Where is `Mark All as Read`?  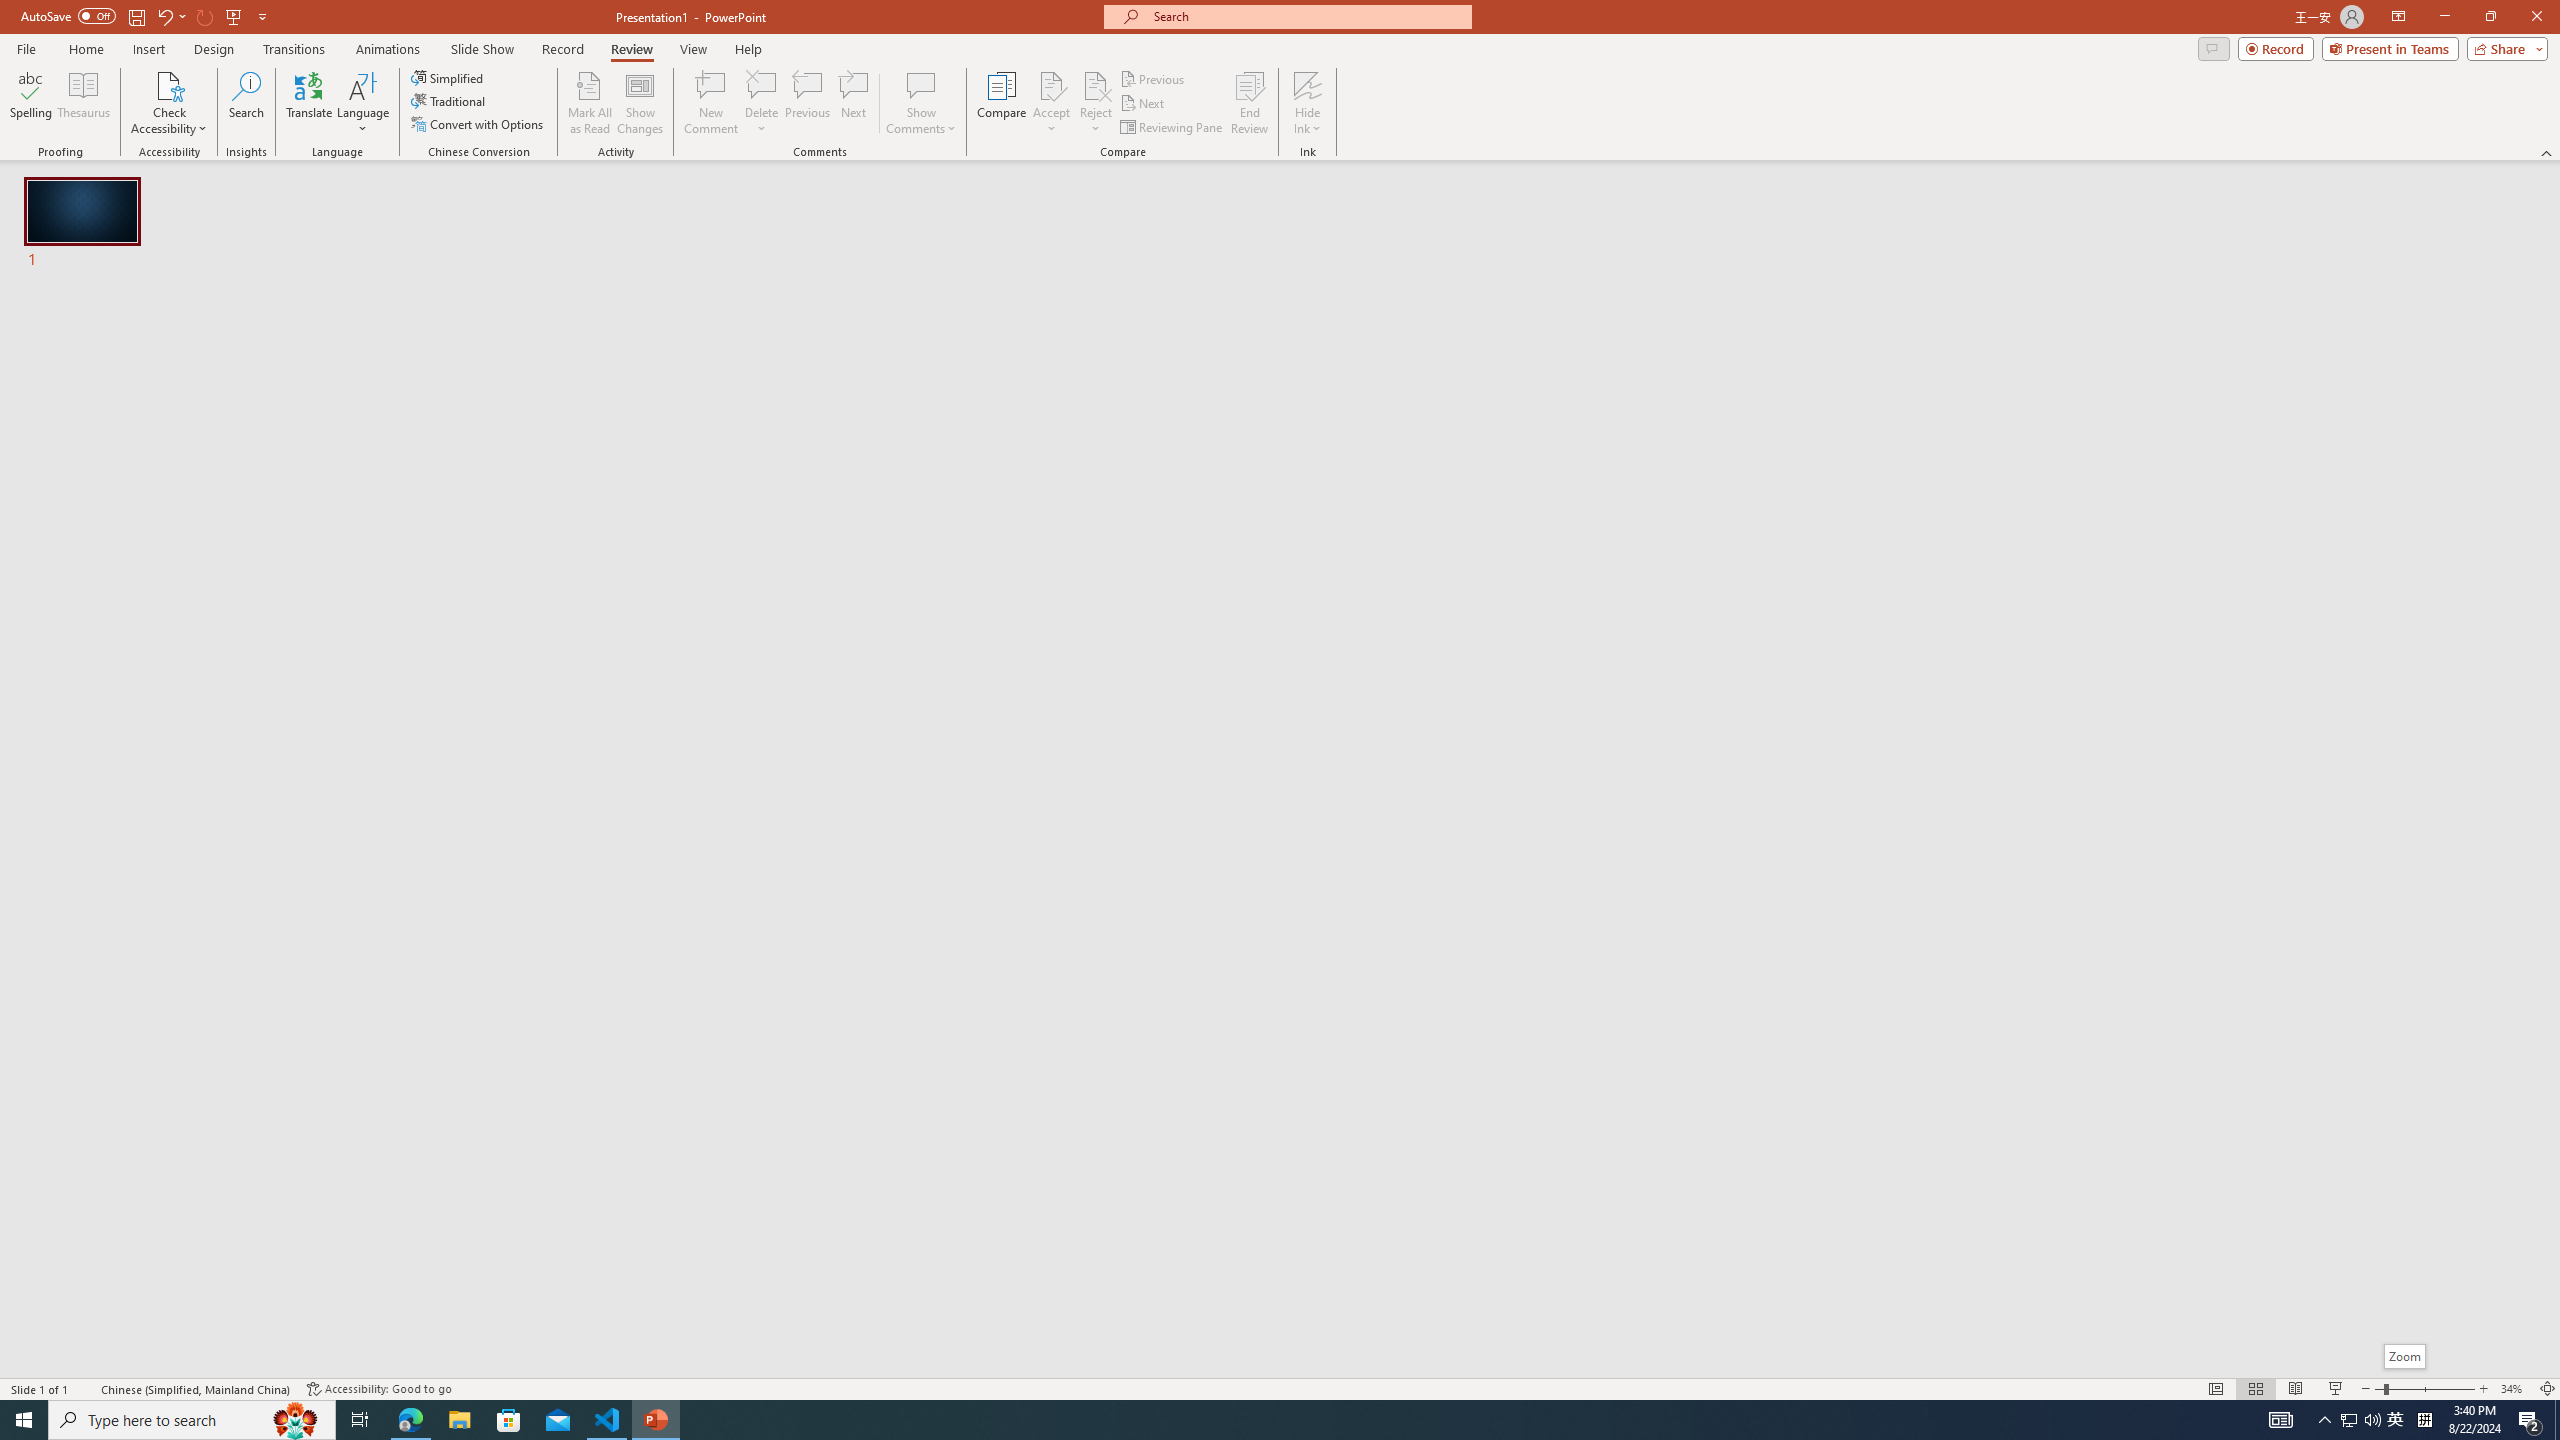 Mark All as Read is located at coordinates (590, 103).